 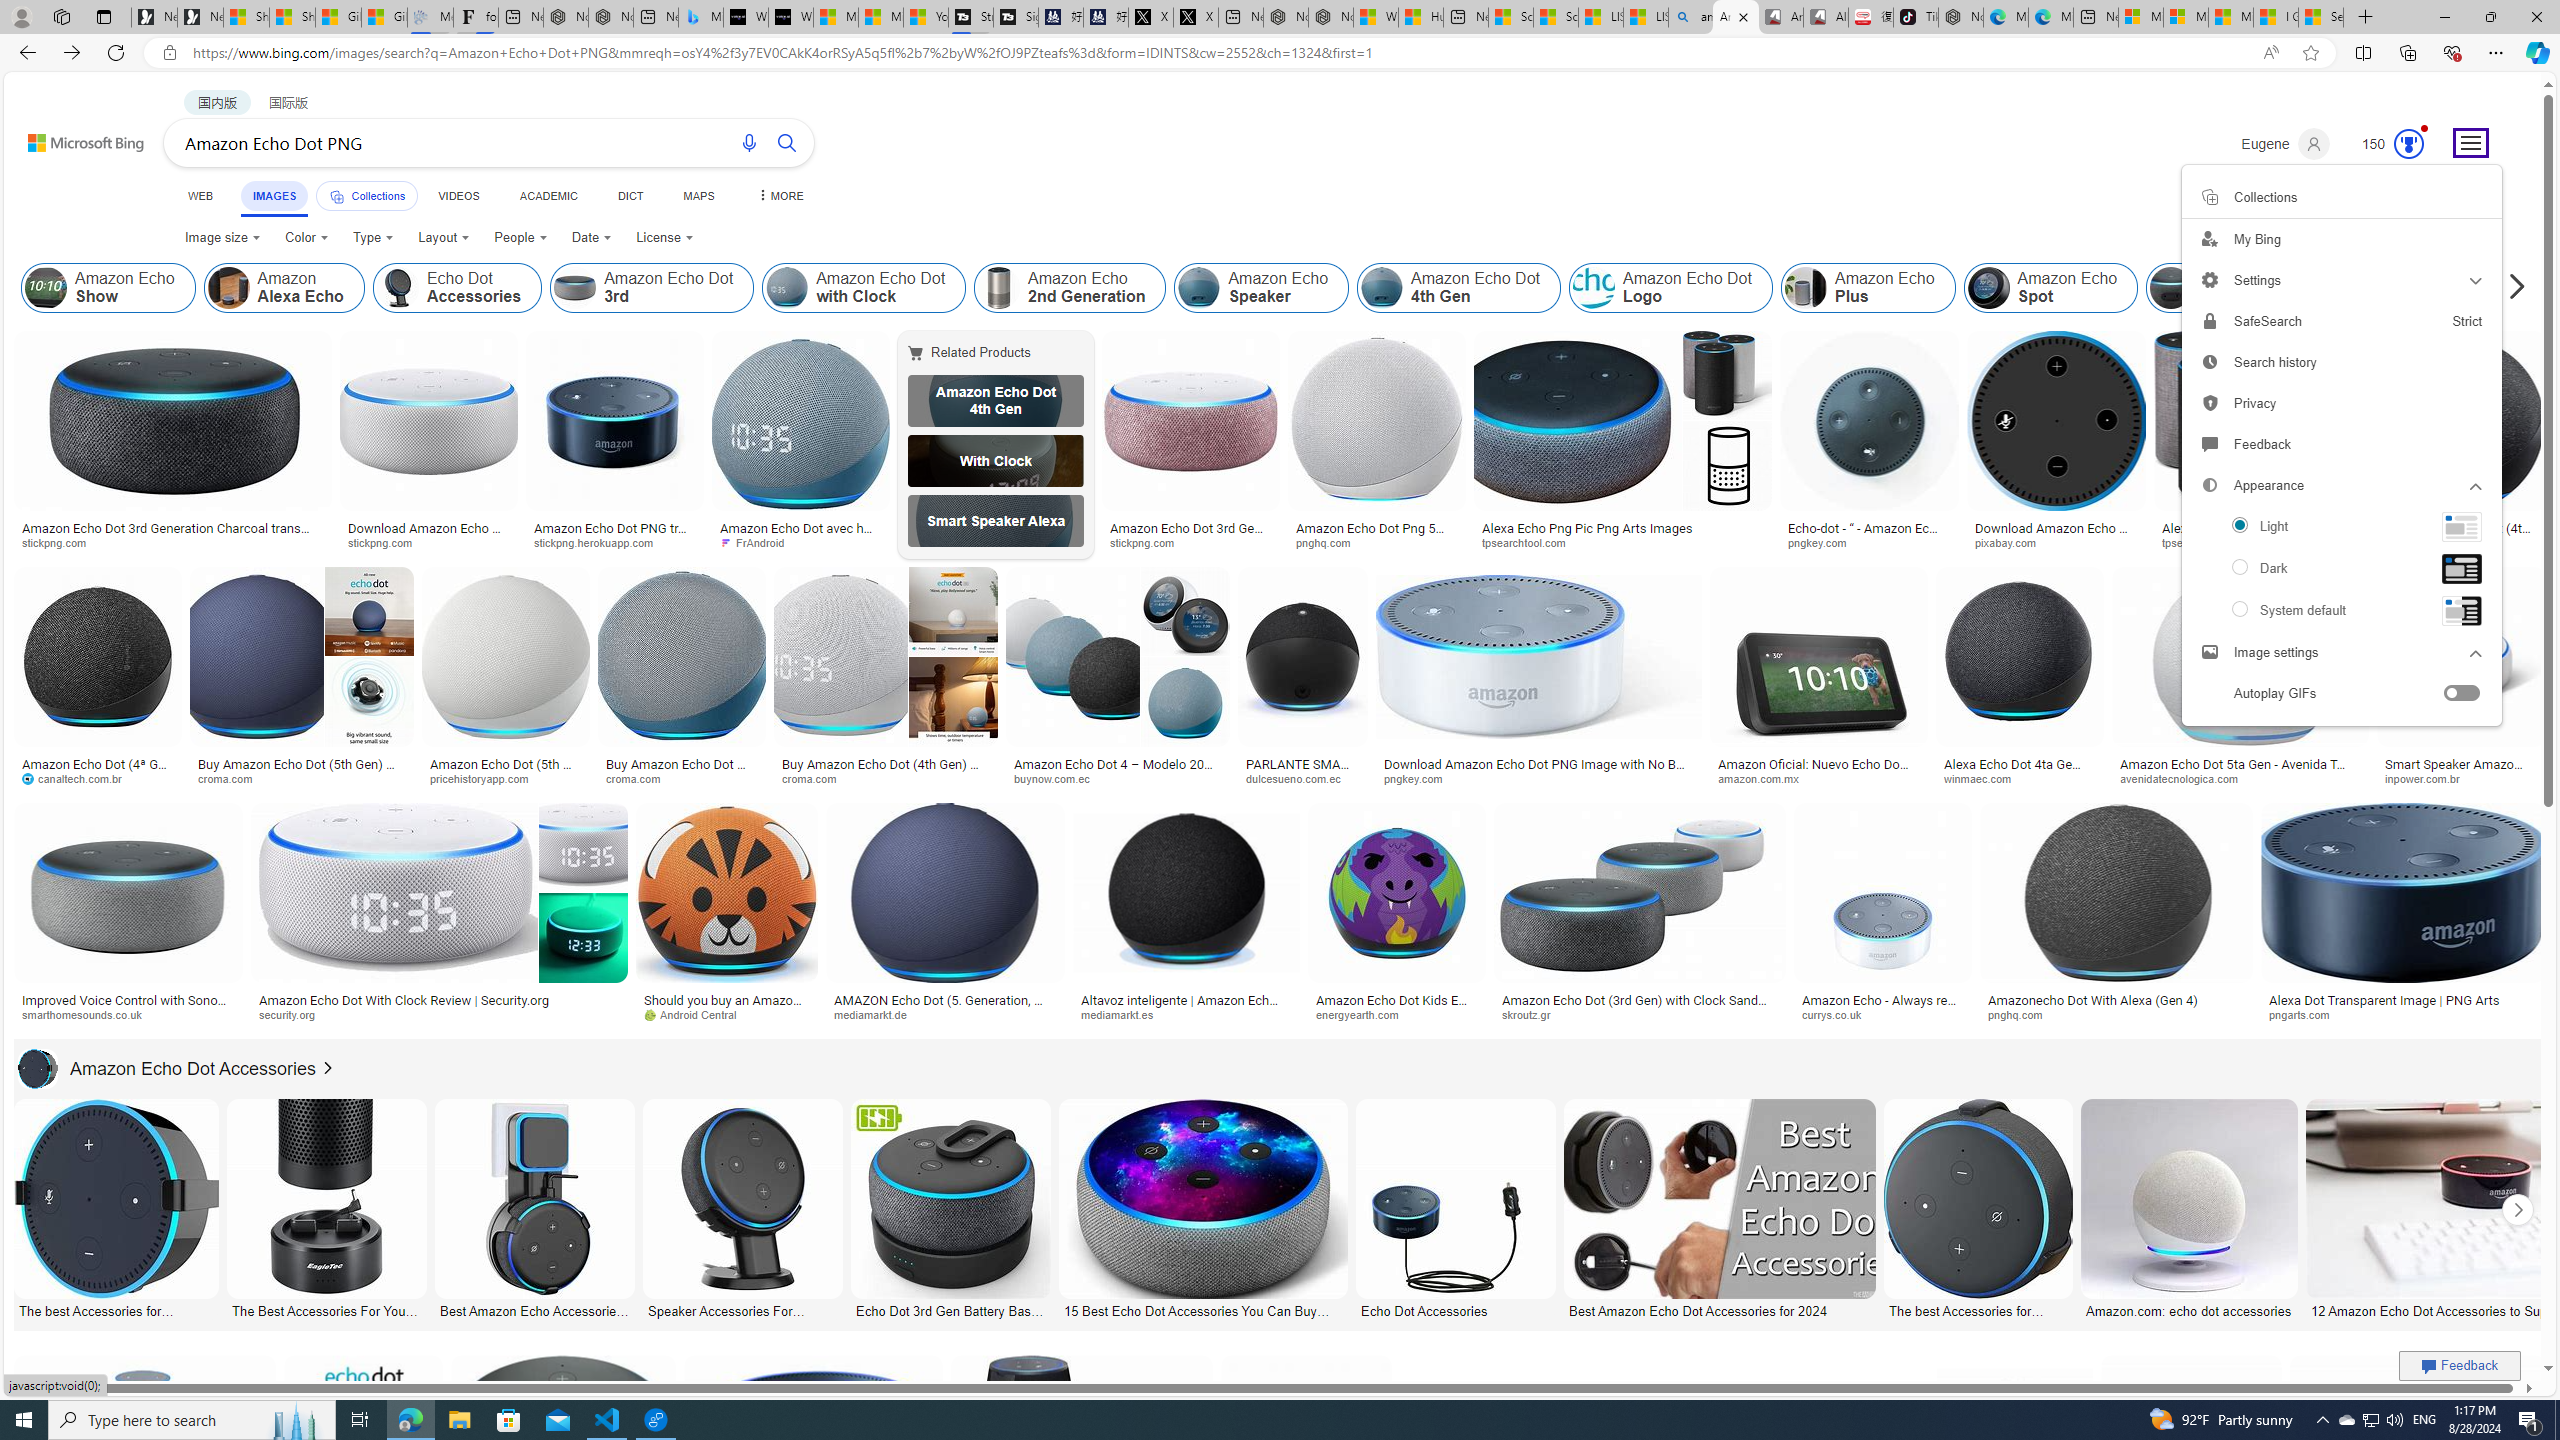 I want to click on Alexa Dot Transparent Image | PNG Arts, so click(x=2384, y=1000).